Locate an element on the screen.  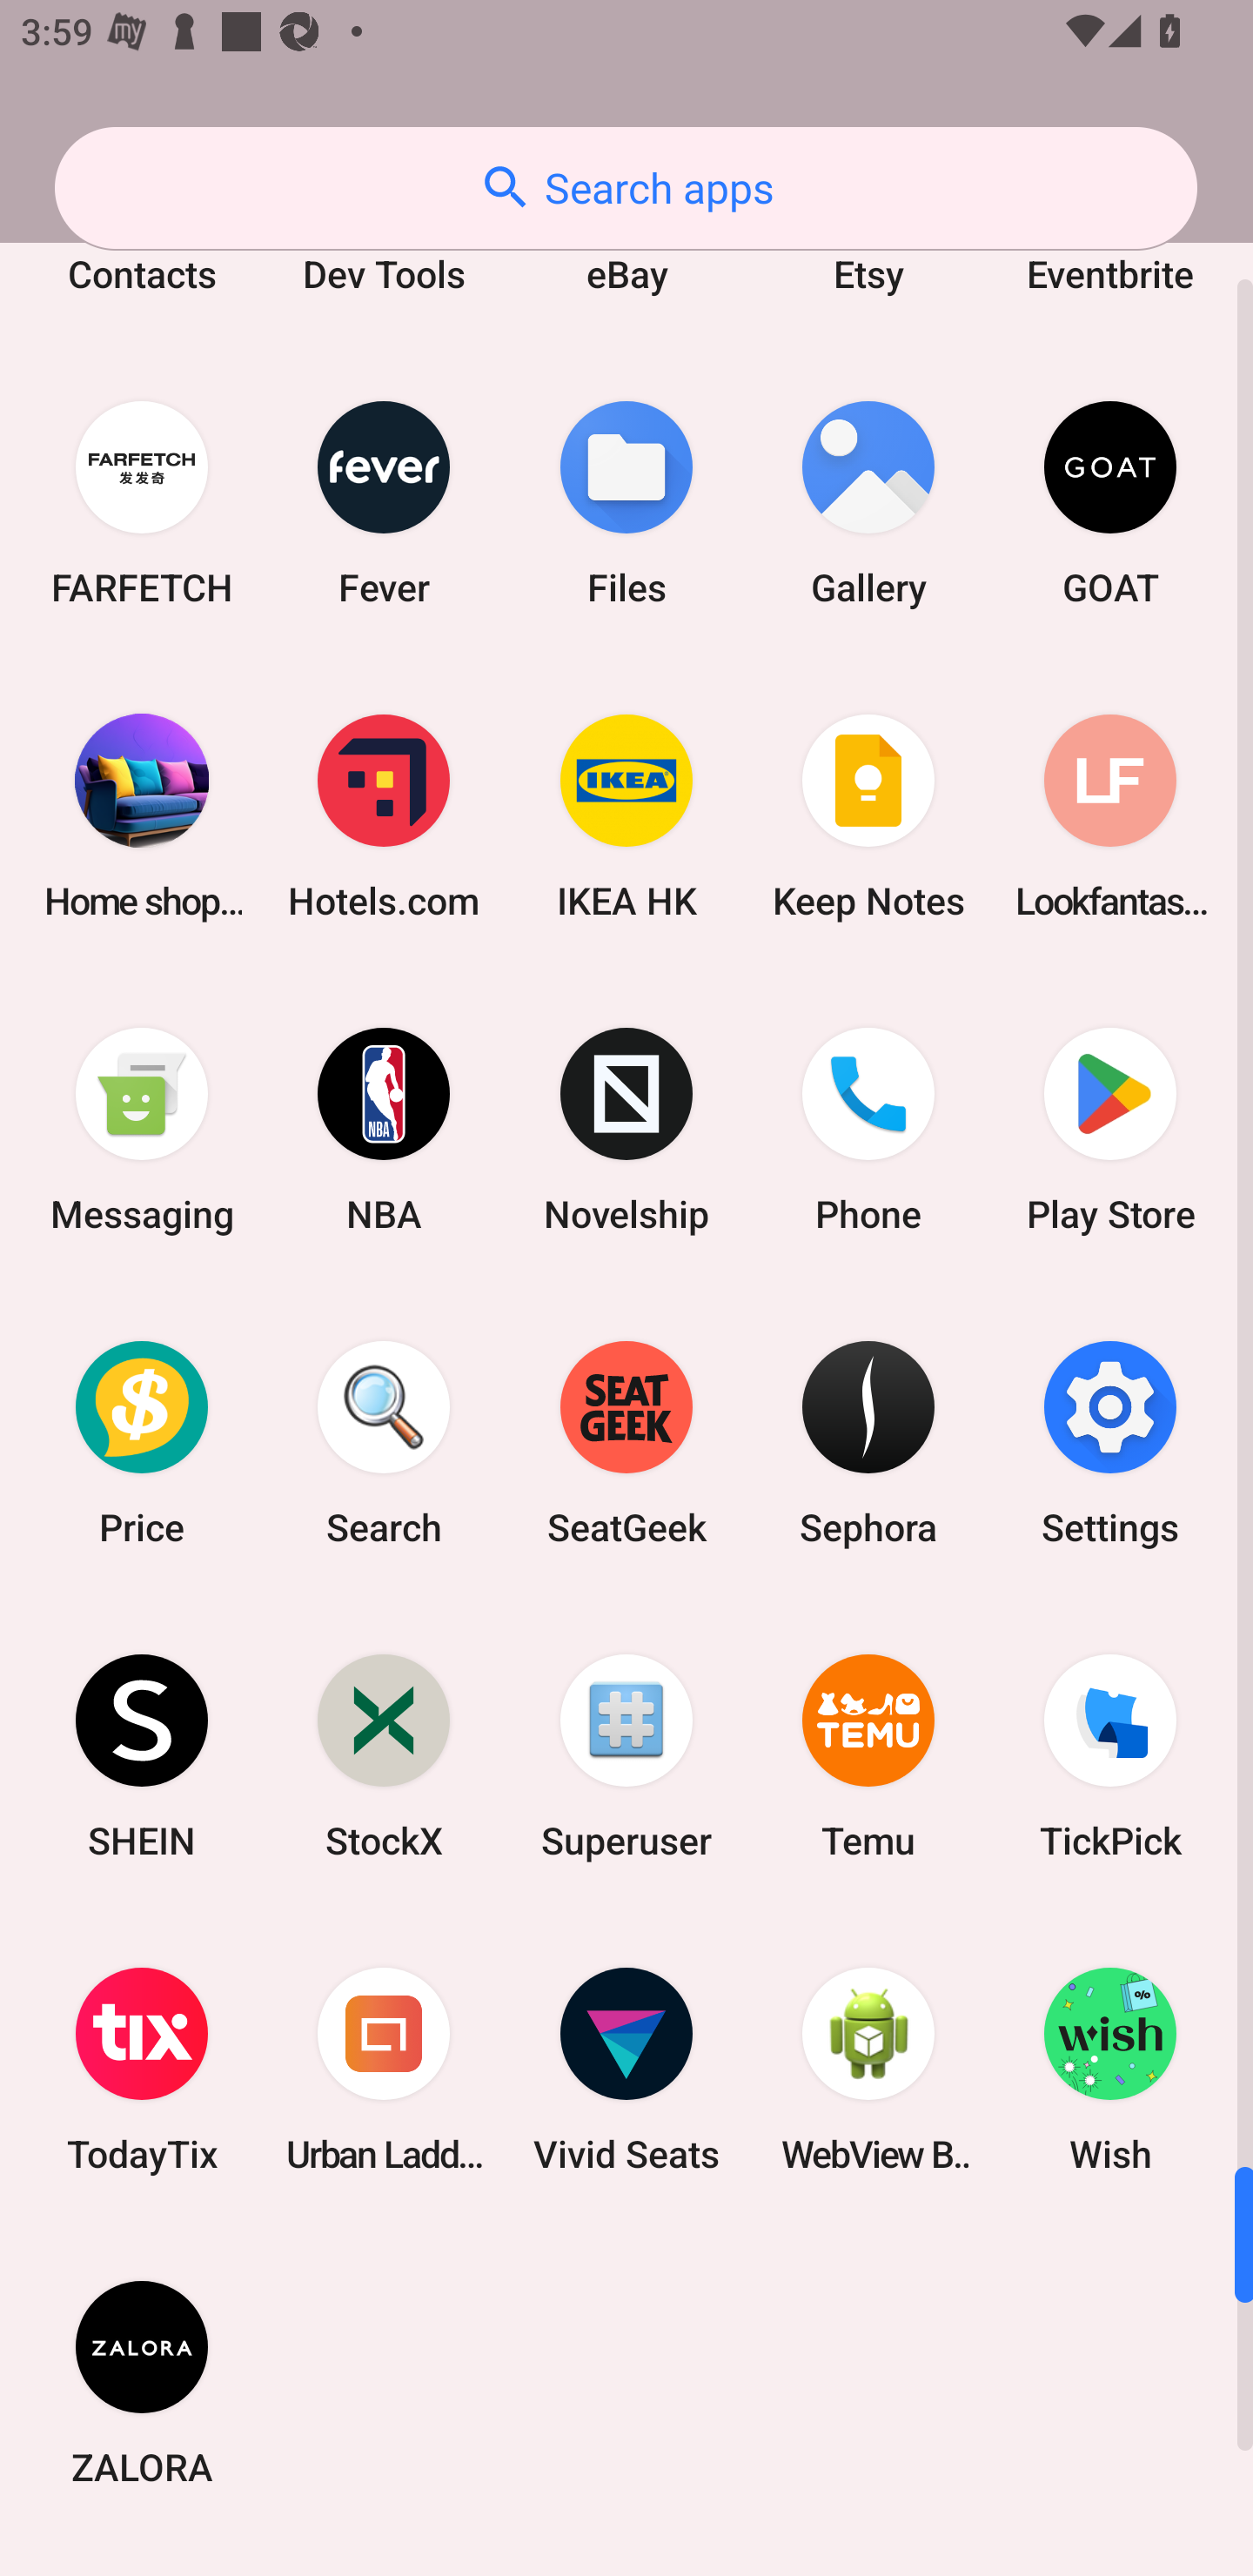
Play Store is located at coordinates (1110, 1130).